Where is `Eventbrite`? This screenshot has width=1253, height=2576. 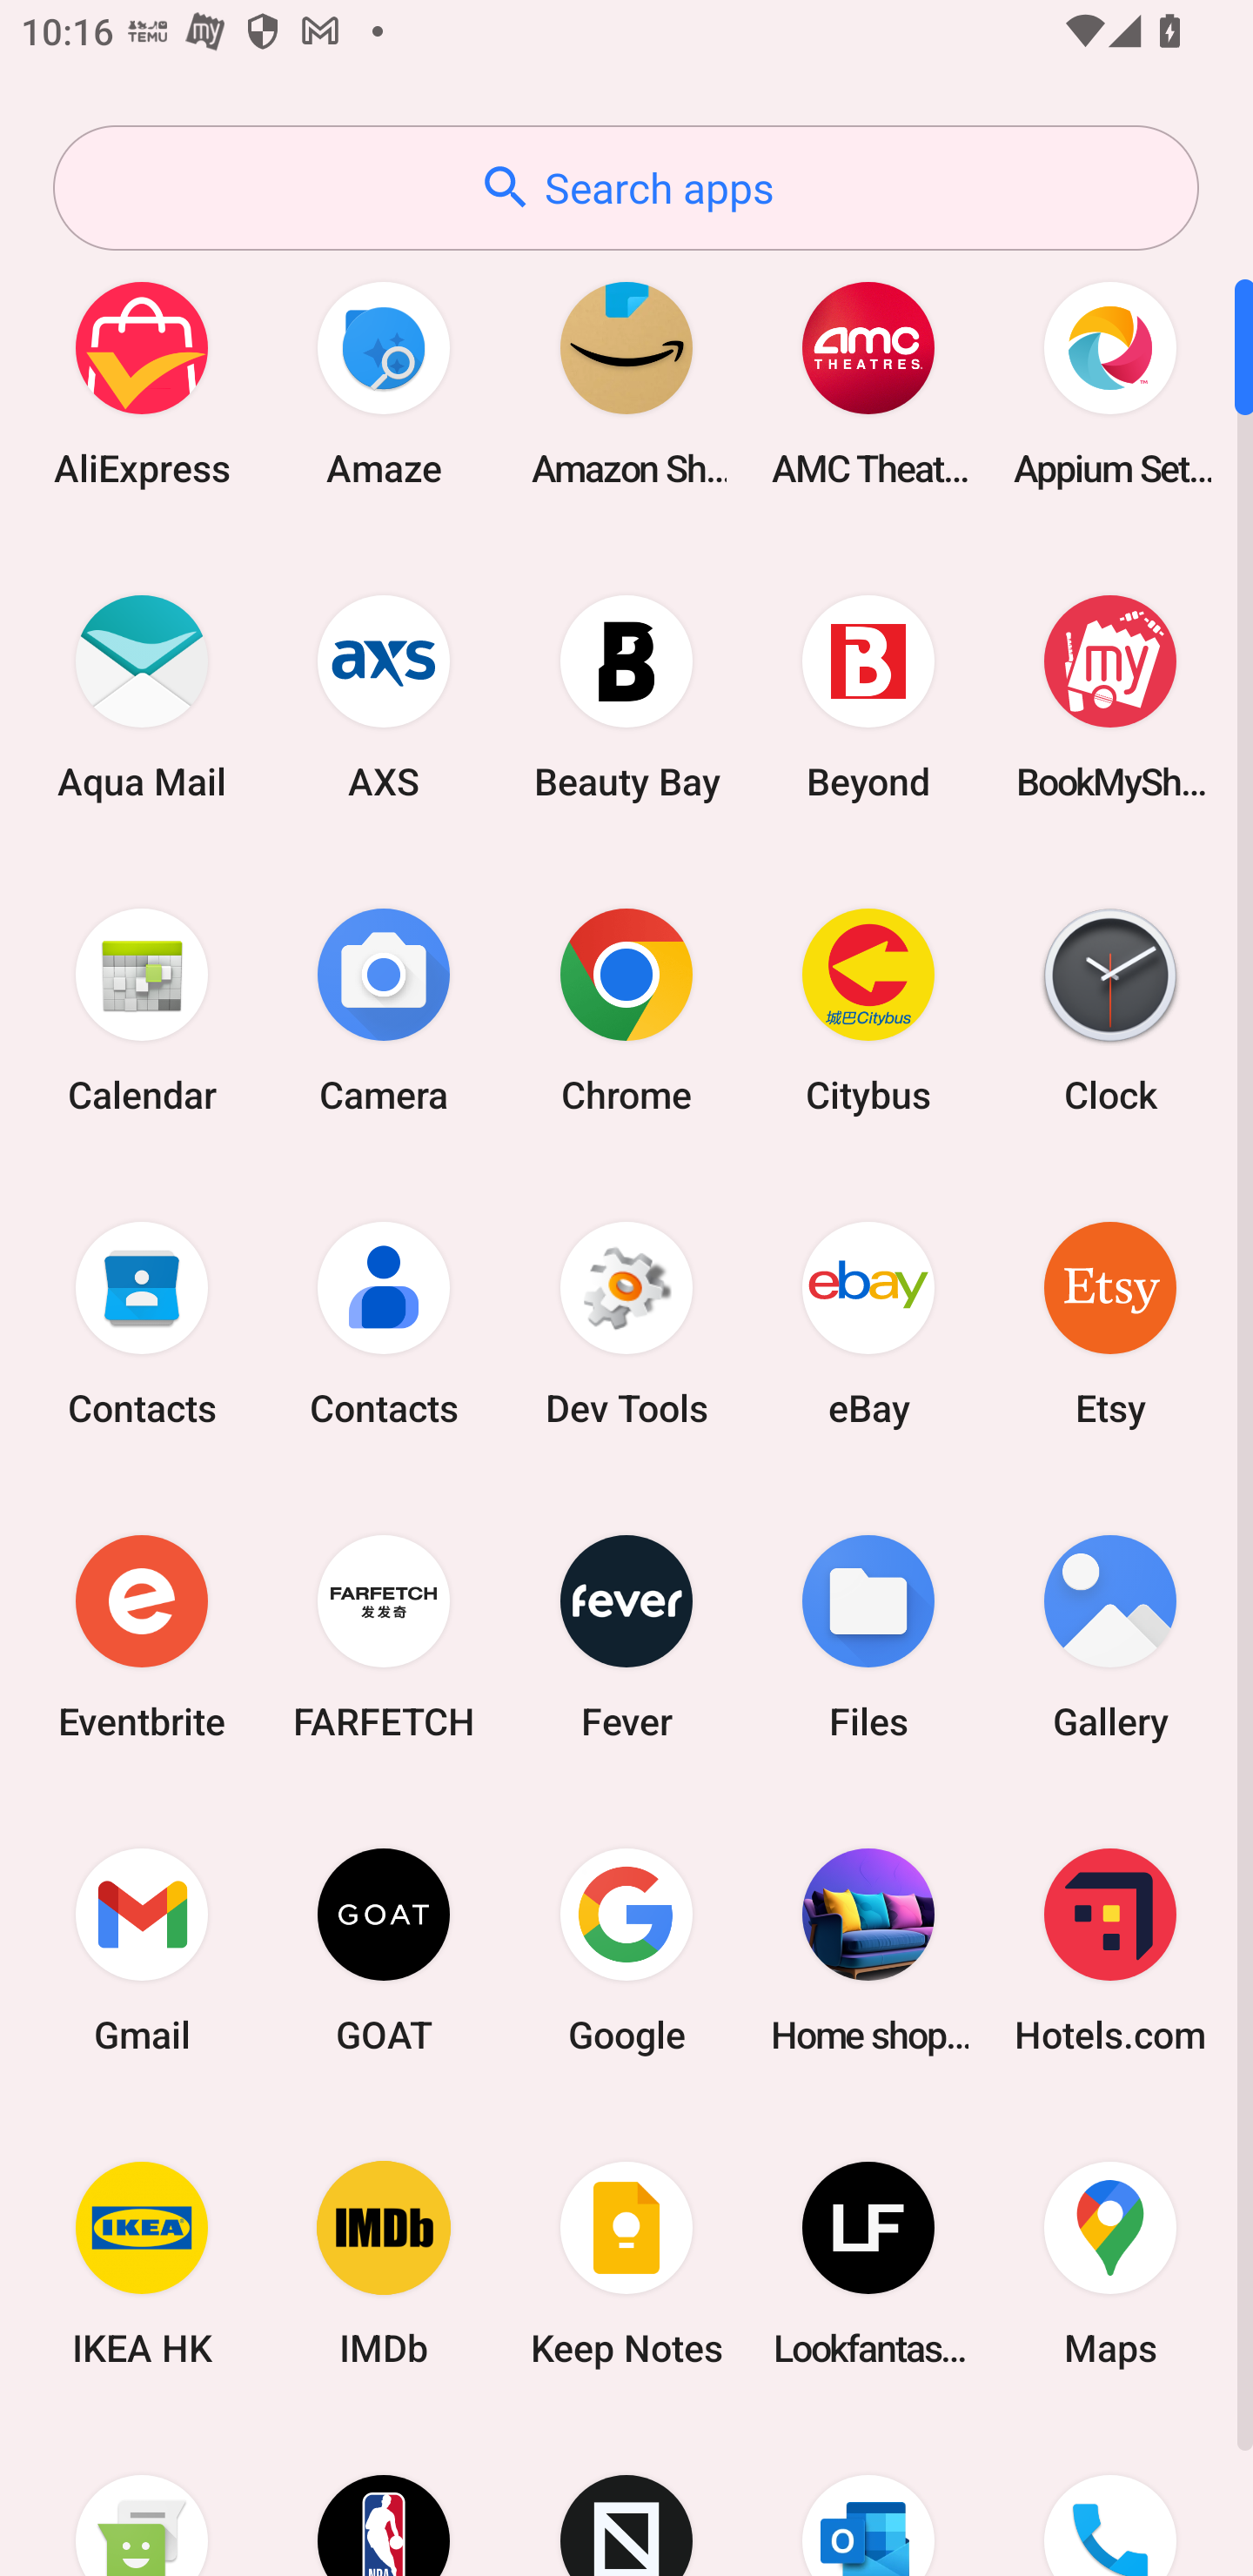 Eventbrite is located at coordinates (142, 1636).